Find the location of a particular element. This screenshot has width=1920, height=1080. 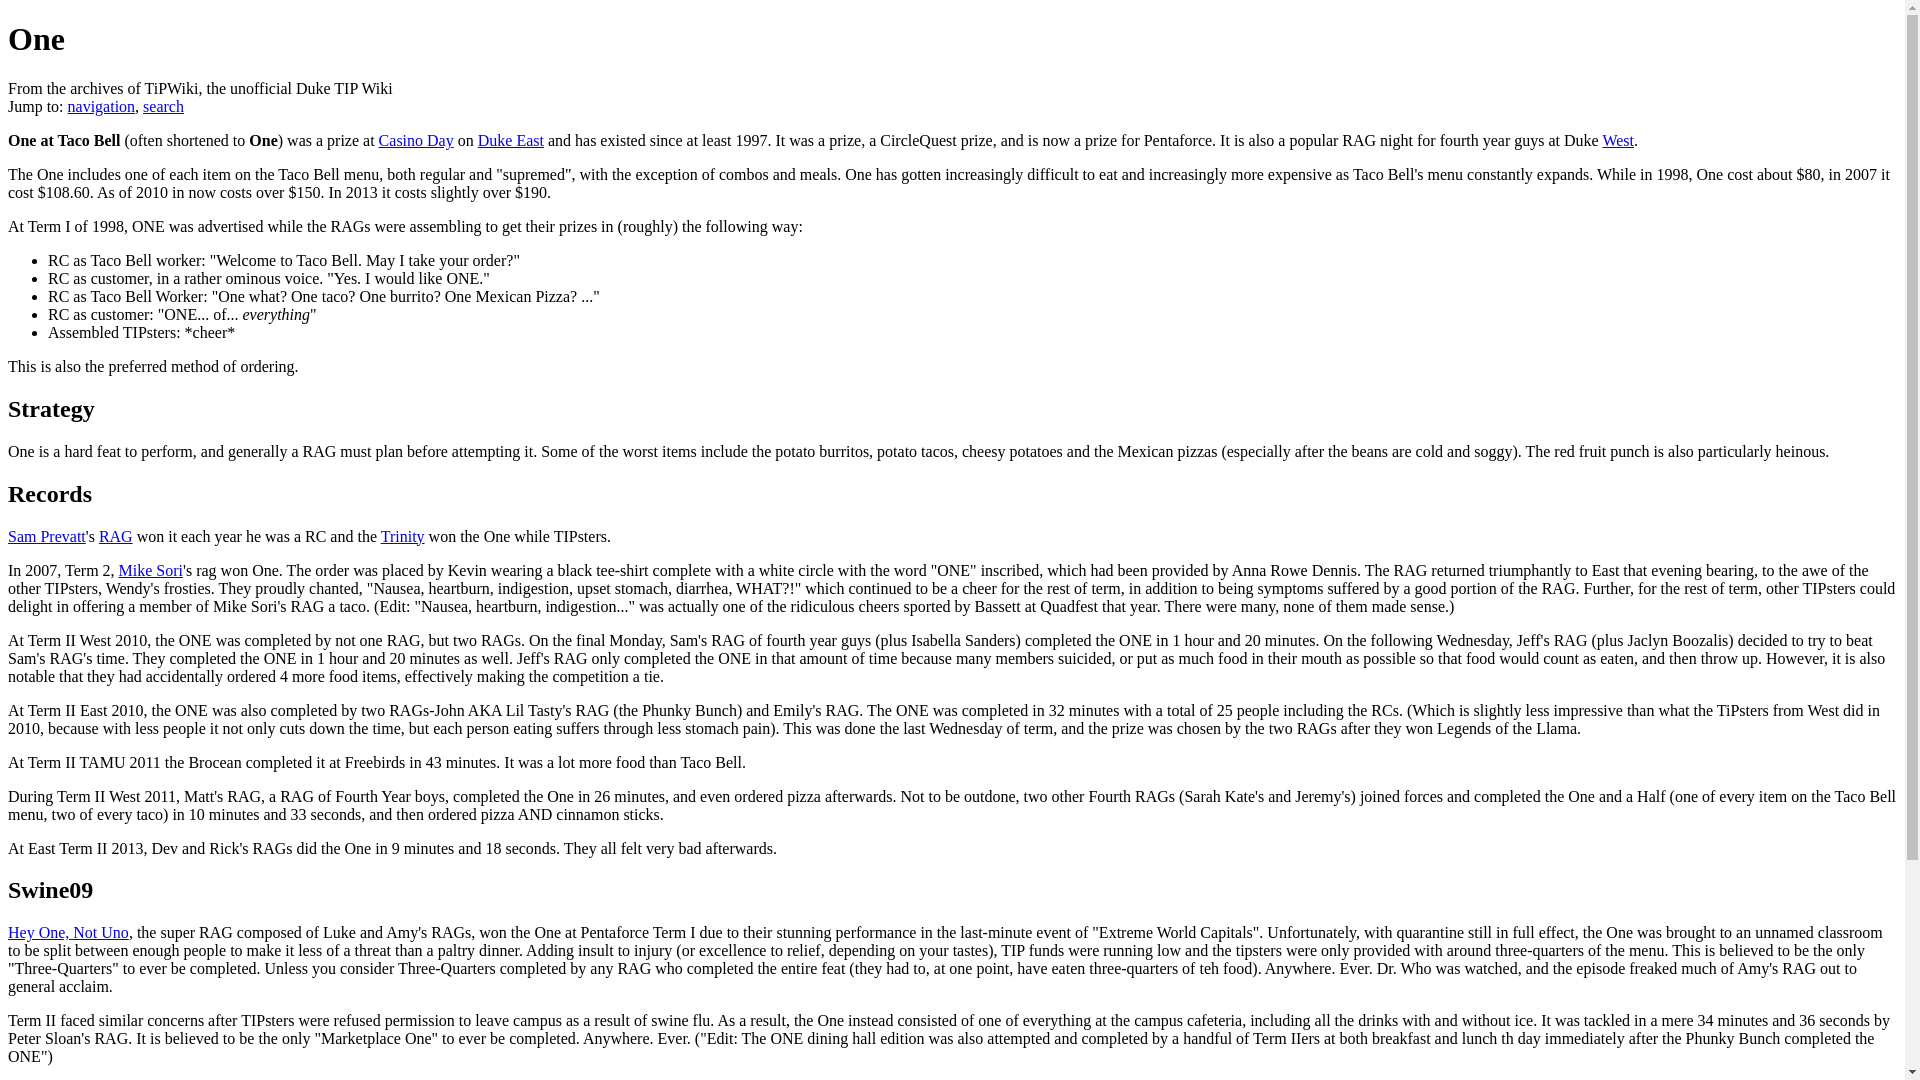

Duke East is located at coordinates (510, 140).